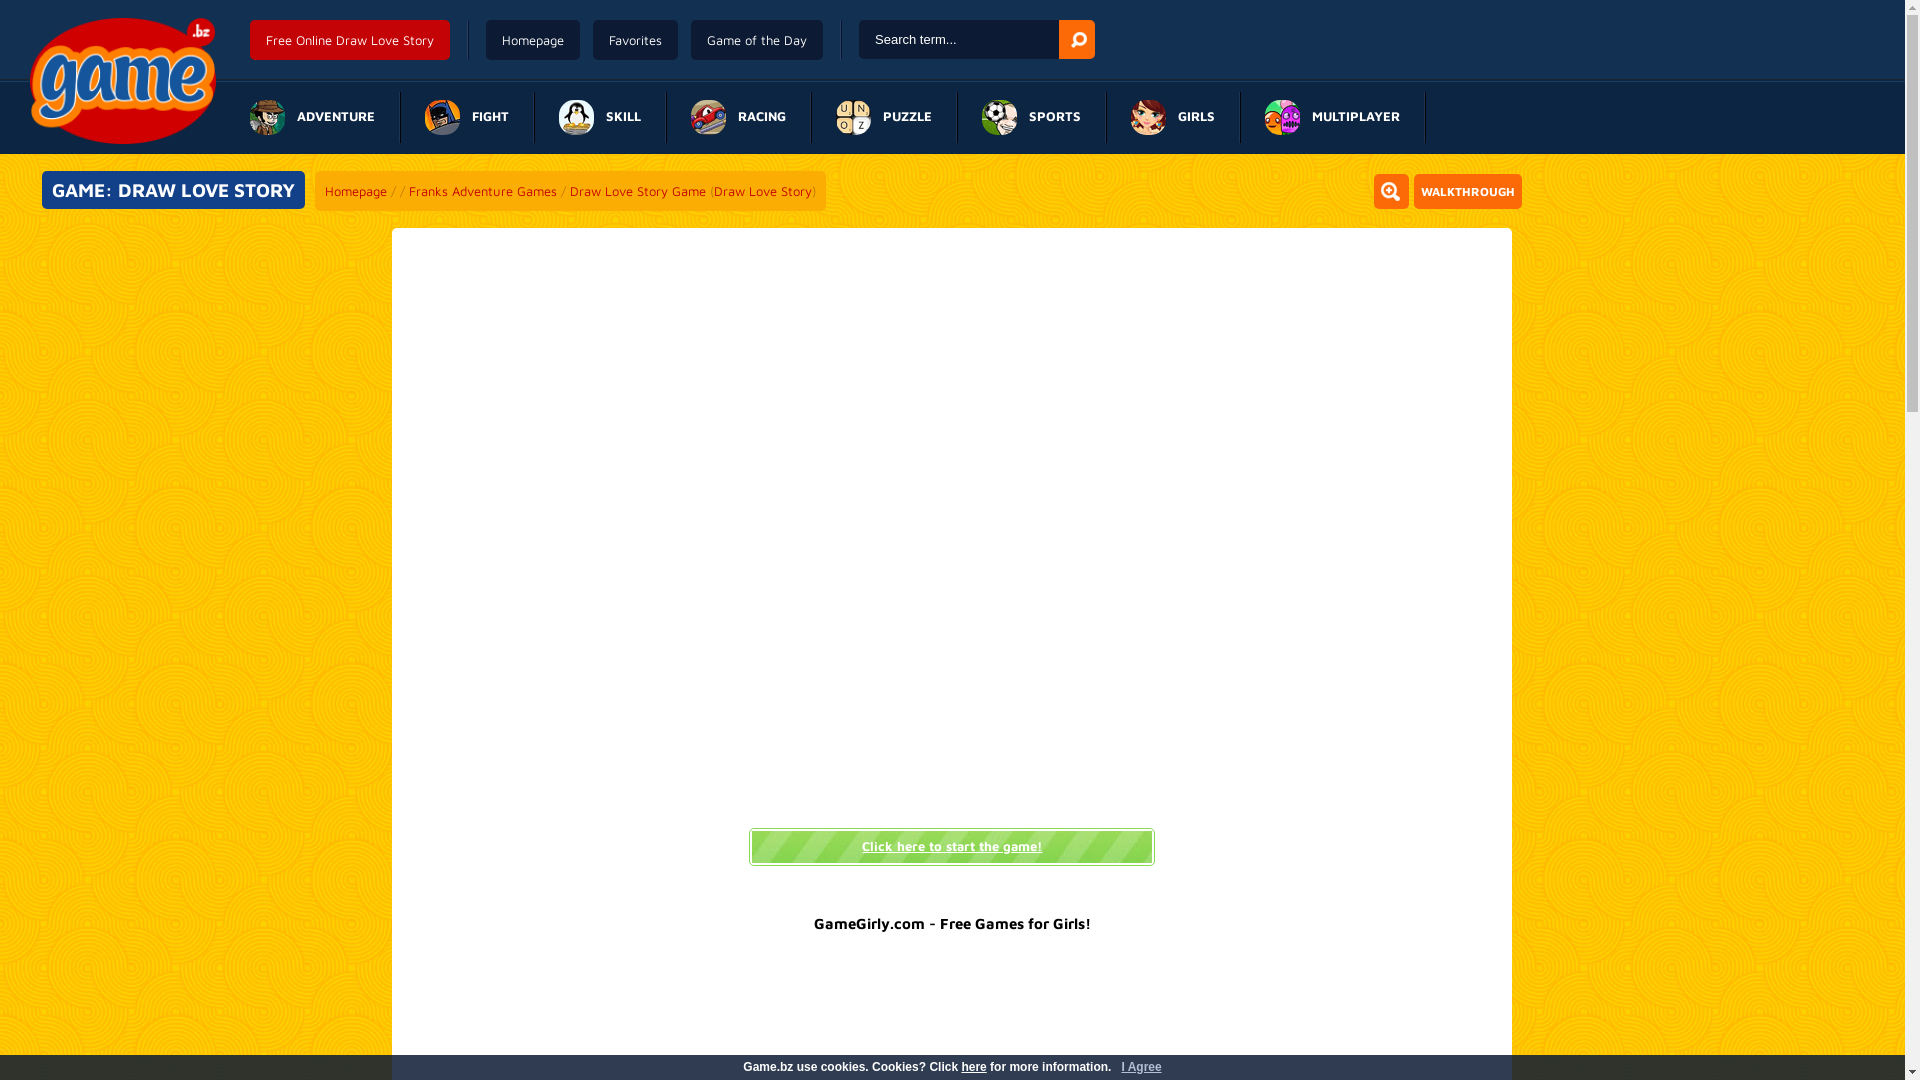  What do you see at coordinates (884, 118) in the screenshot?
I see `PUZZLE` at bounding box center [884, 118].